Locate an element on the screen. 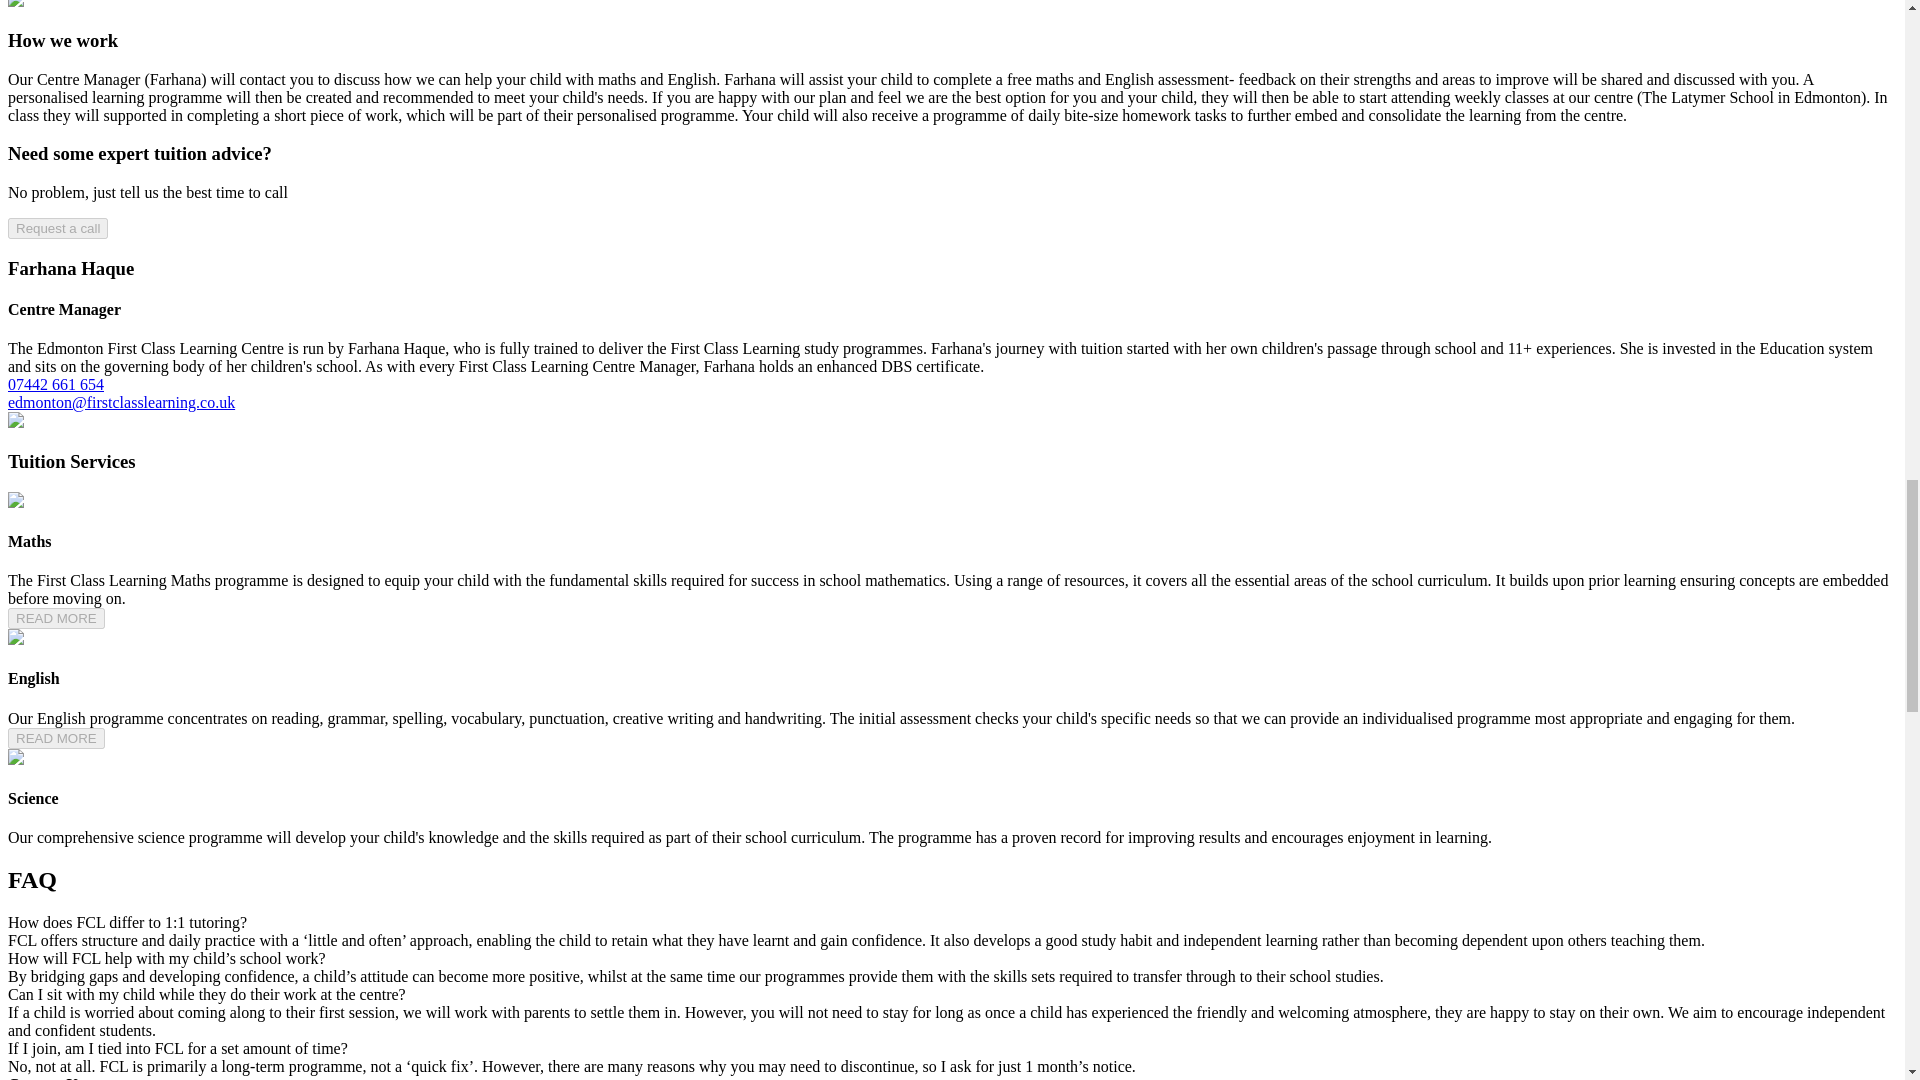  07442 661 654 is located at coordinates (55, 384).